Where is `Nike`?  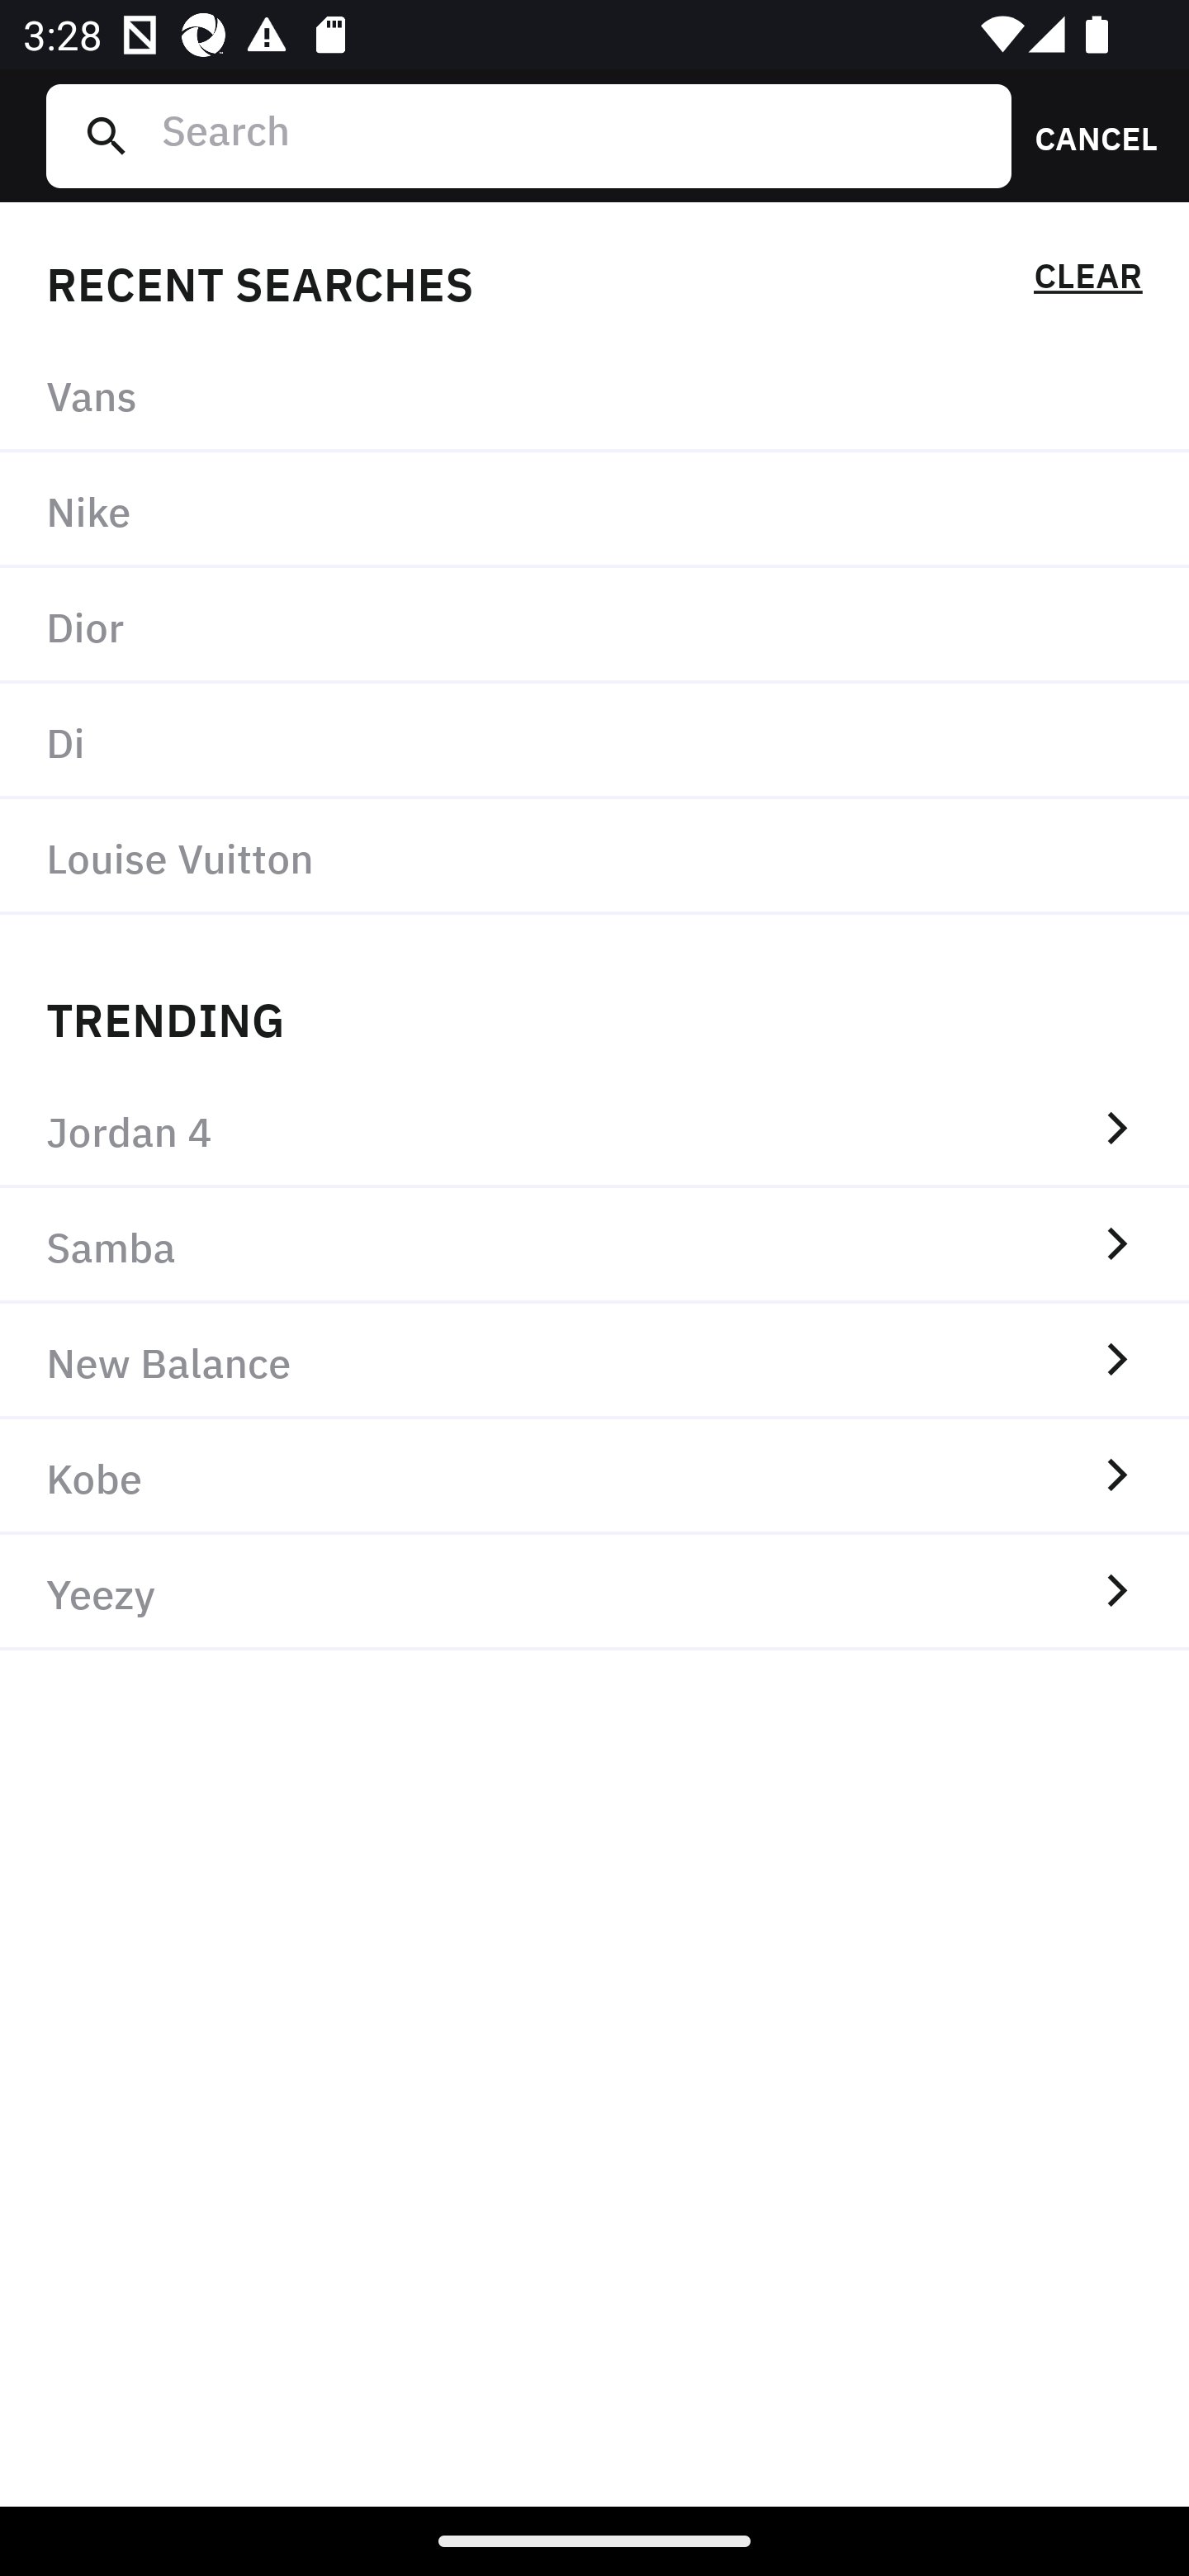
Nike is located at coordinates (594, 511).